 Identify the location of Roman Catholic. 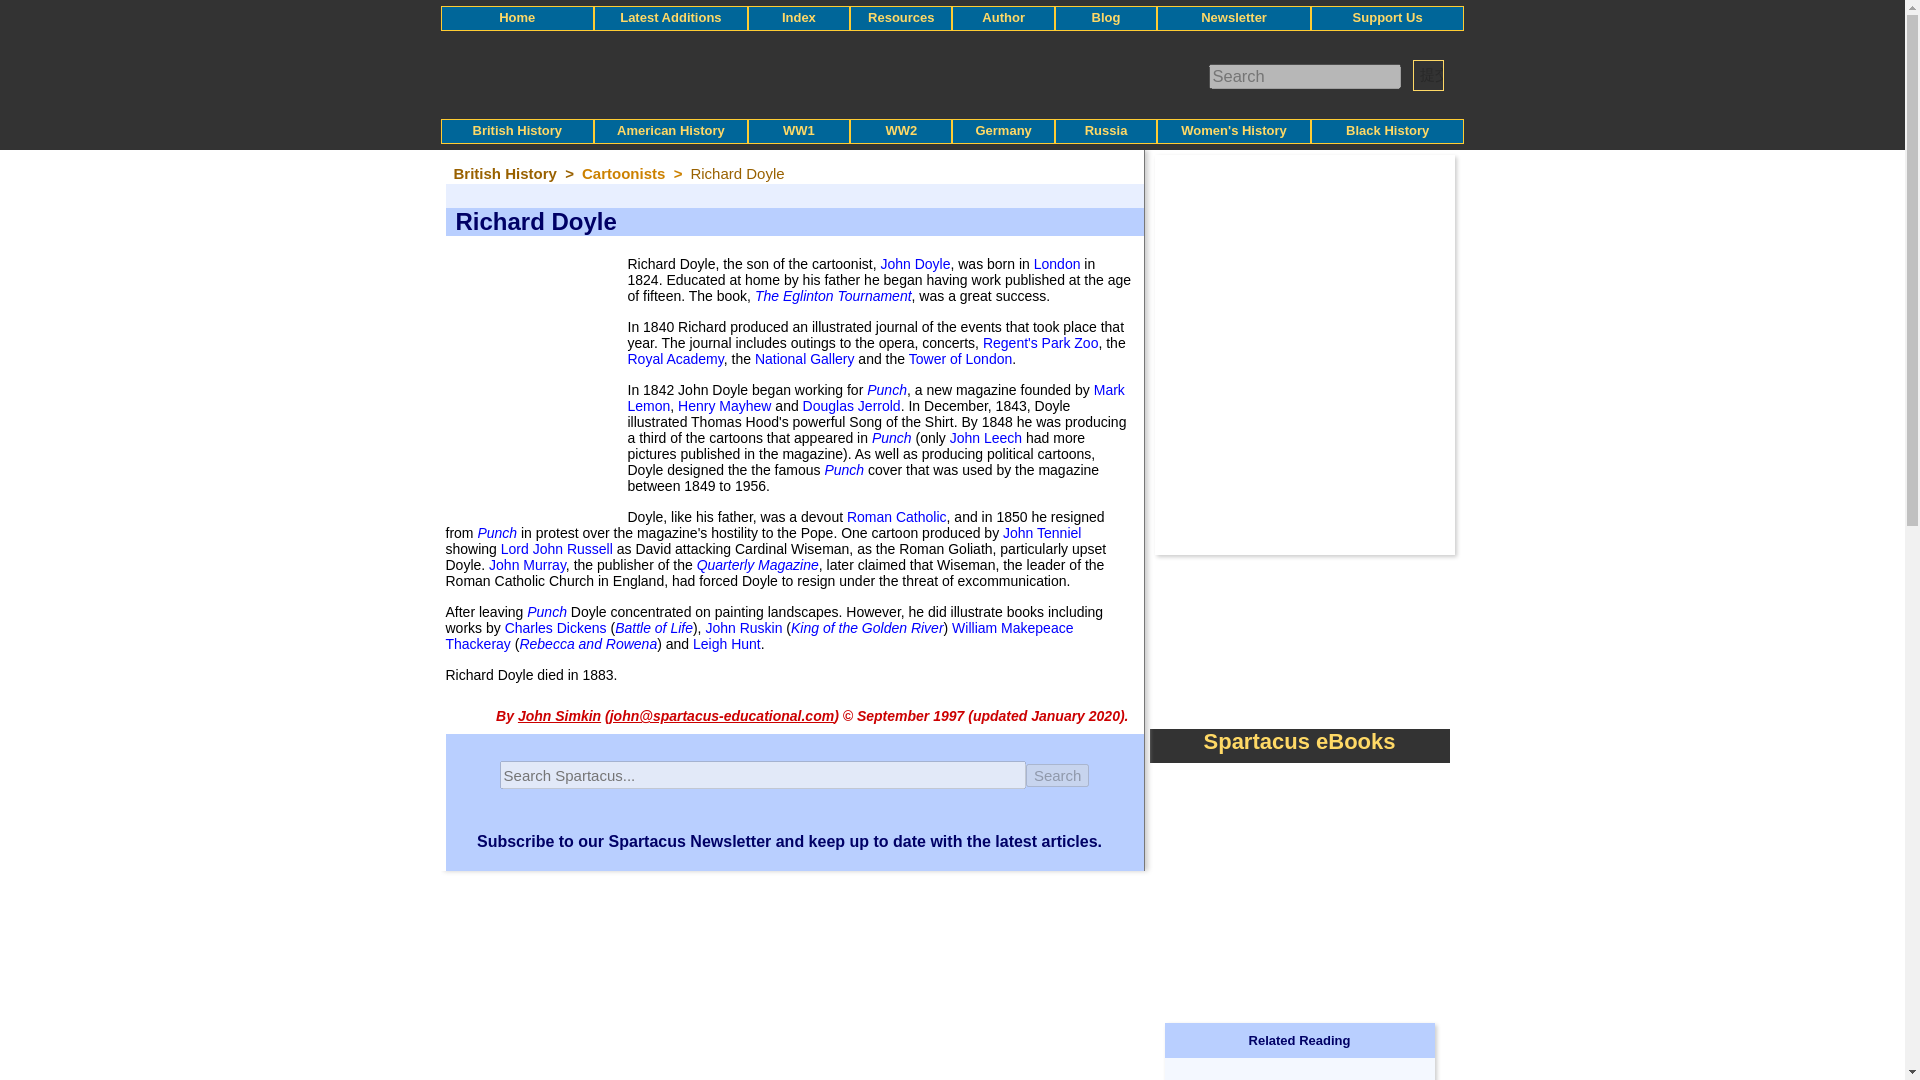
(896, 516).